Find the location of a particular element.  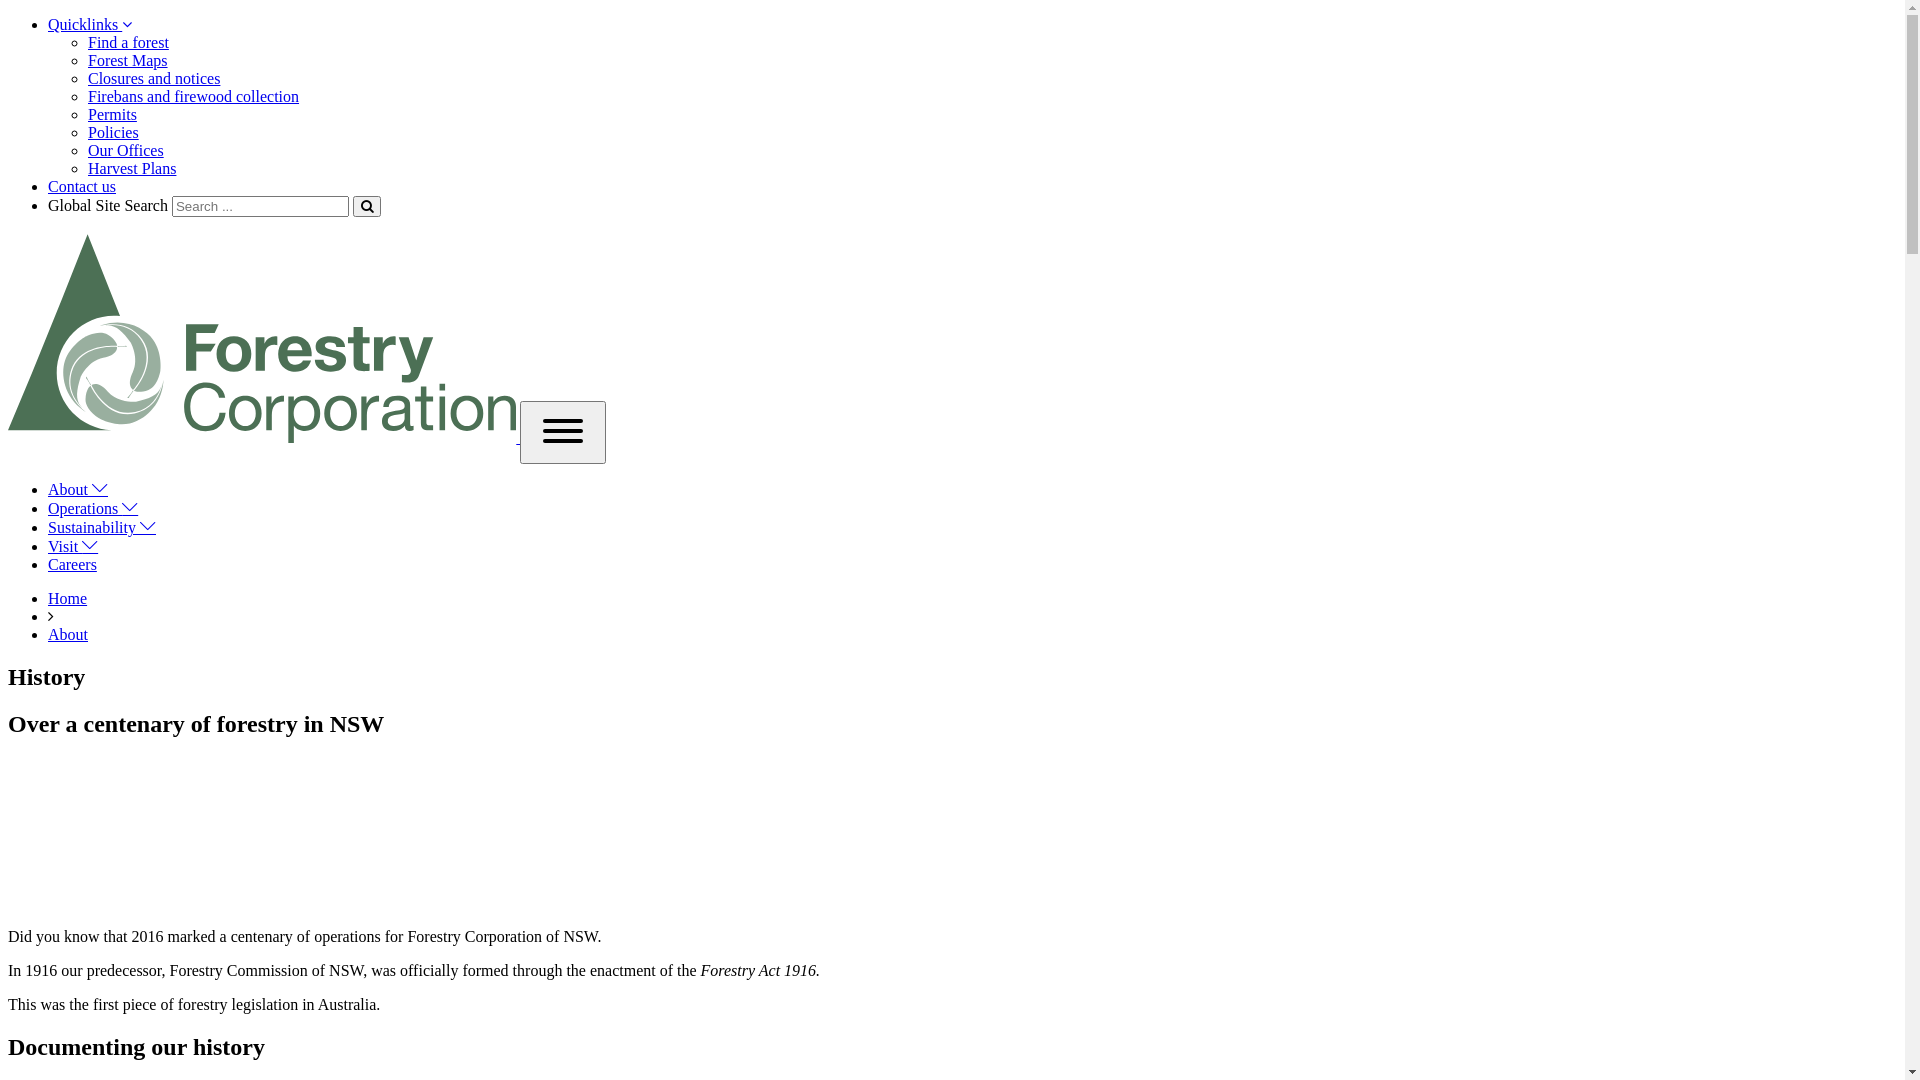

Visit is located at coordinates (73, 546).